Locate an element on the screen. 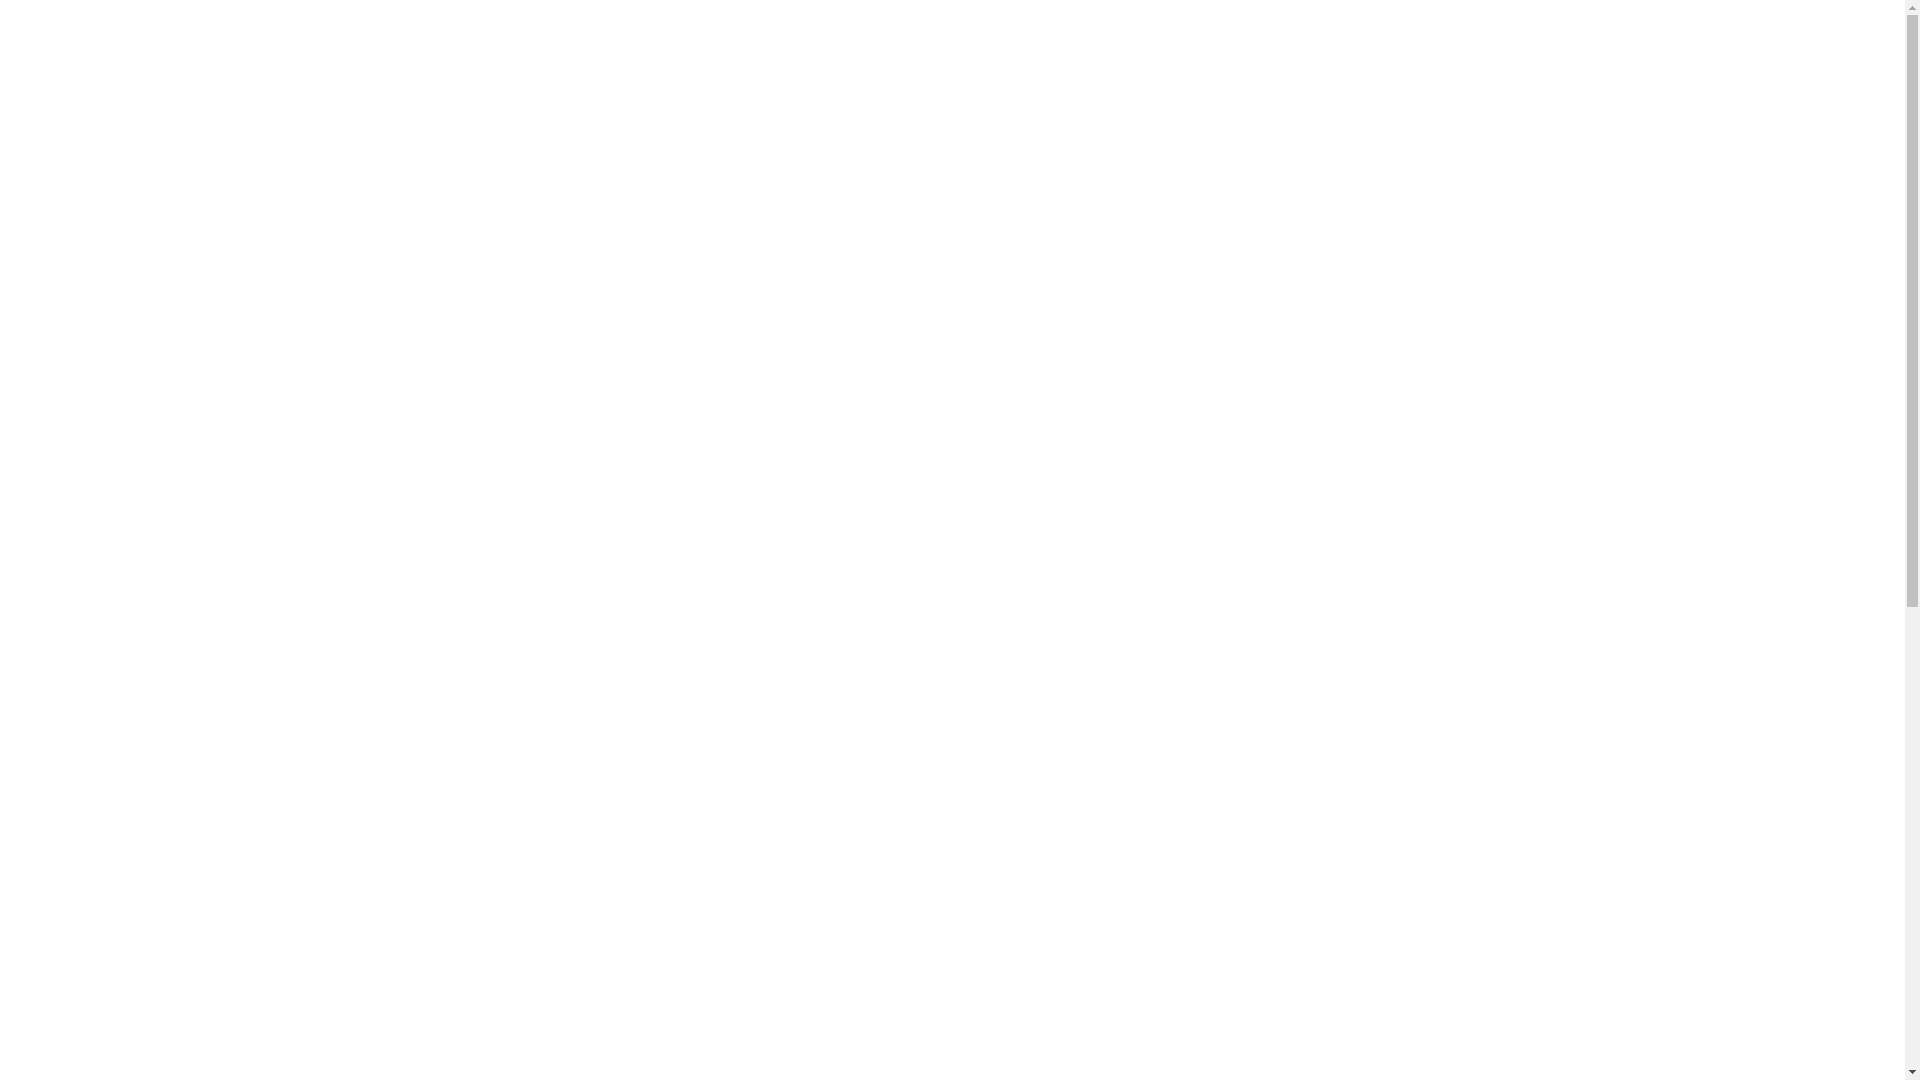  NEWS is located at coordinates (934, 120).